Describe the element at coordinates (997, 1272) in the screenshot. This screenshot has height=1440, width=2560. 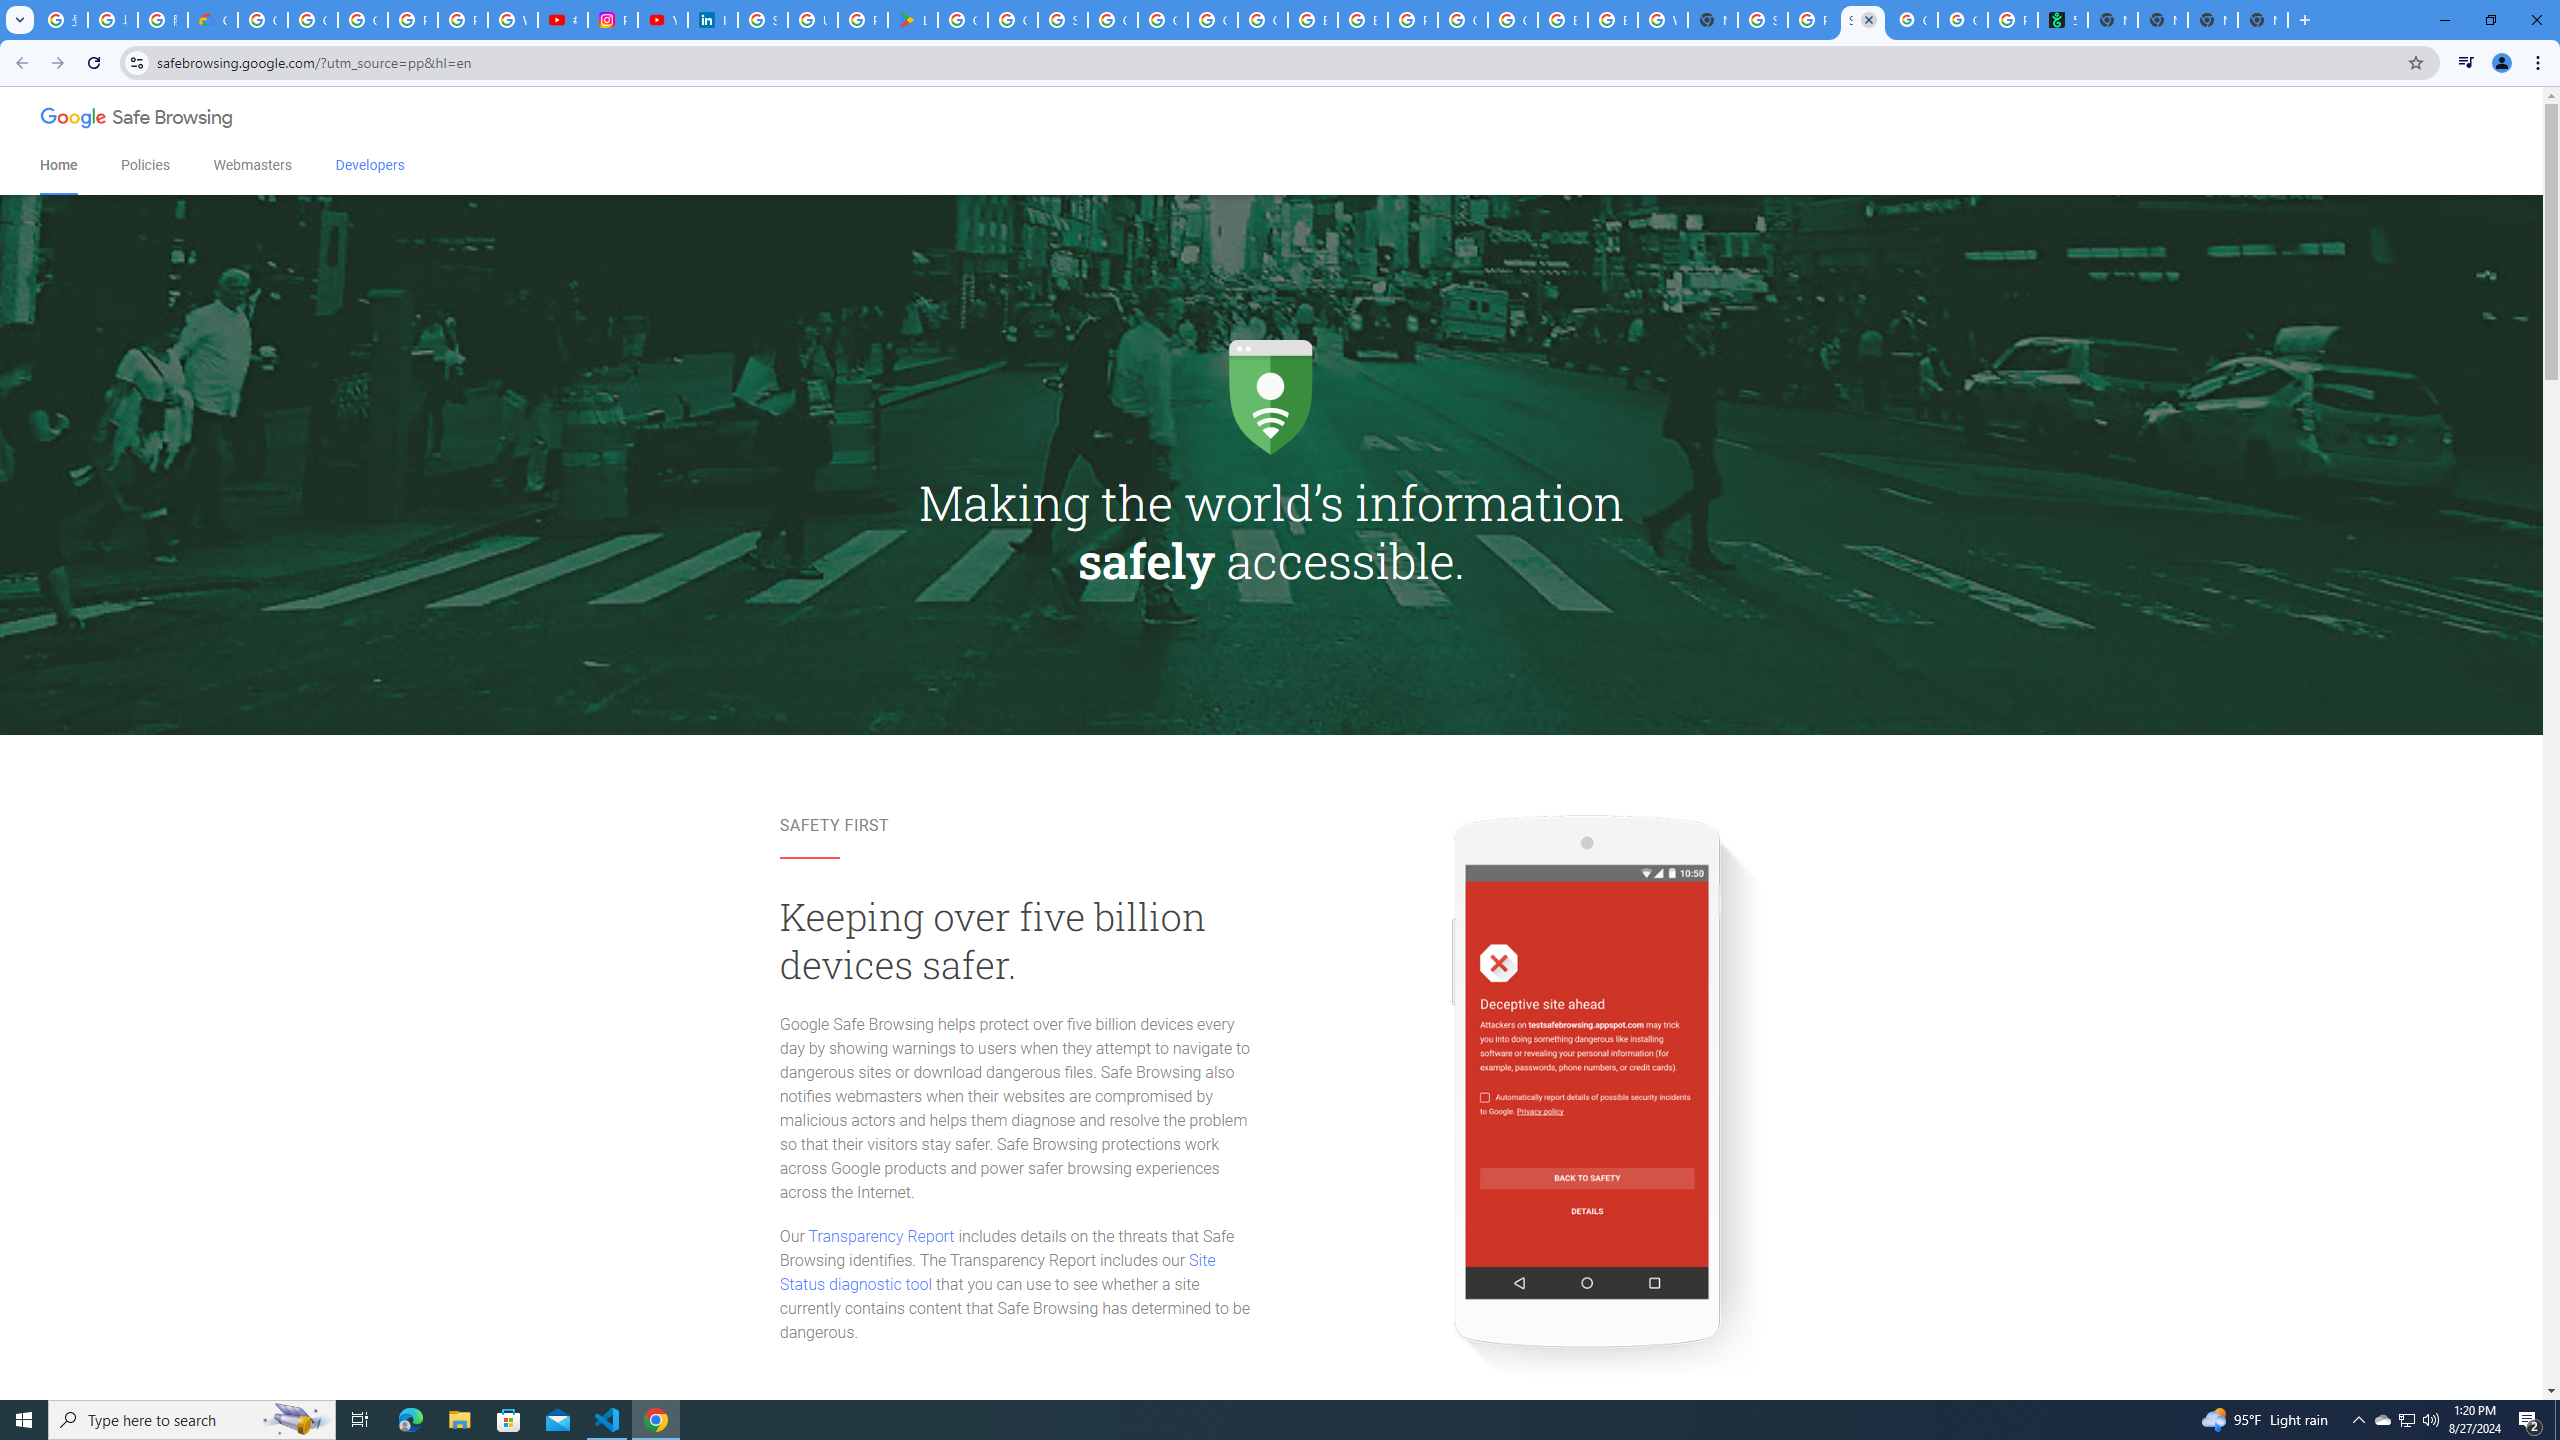
I see `Site Status diagnostic tool` at that location.